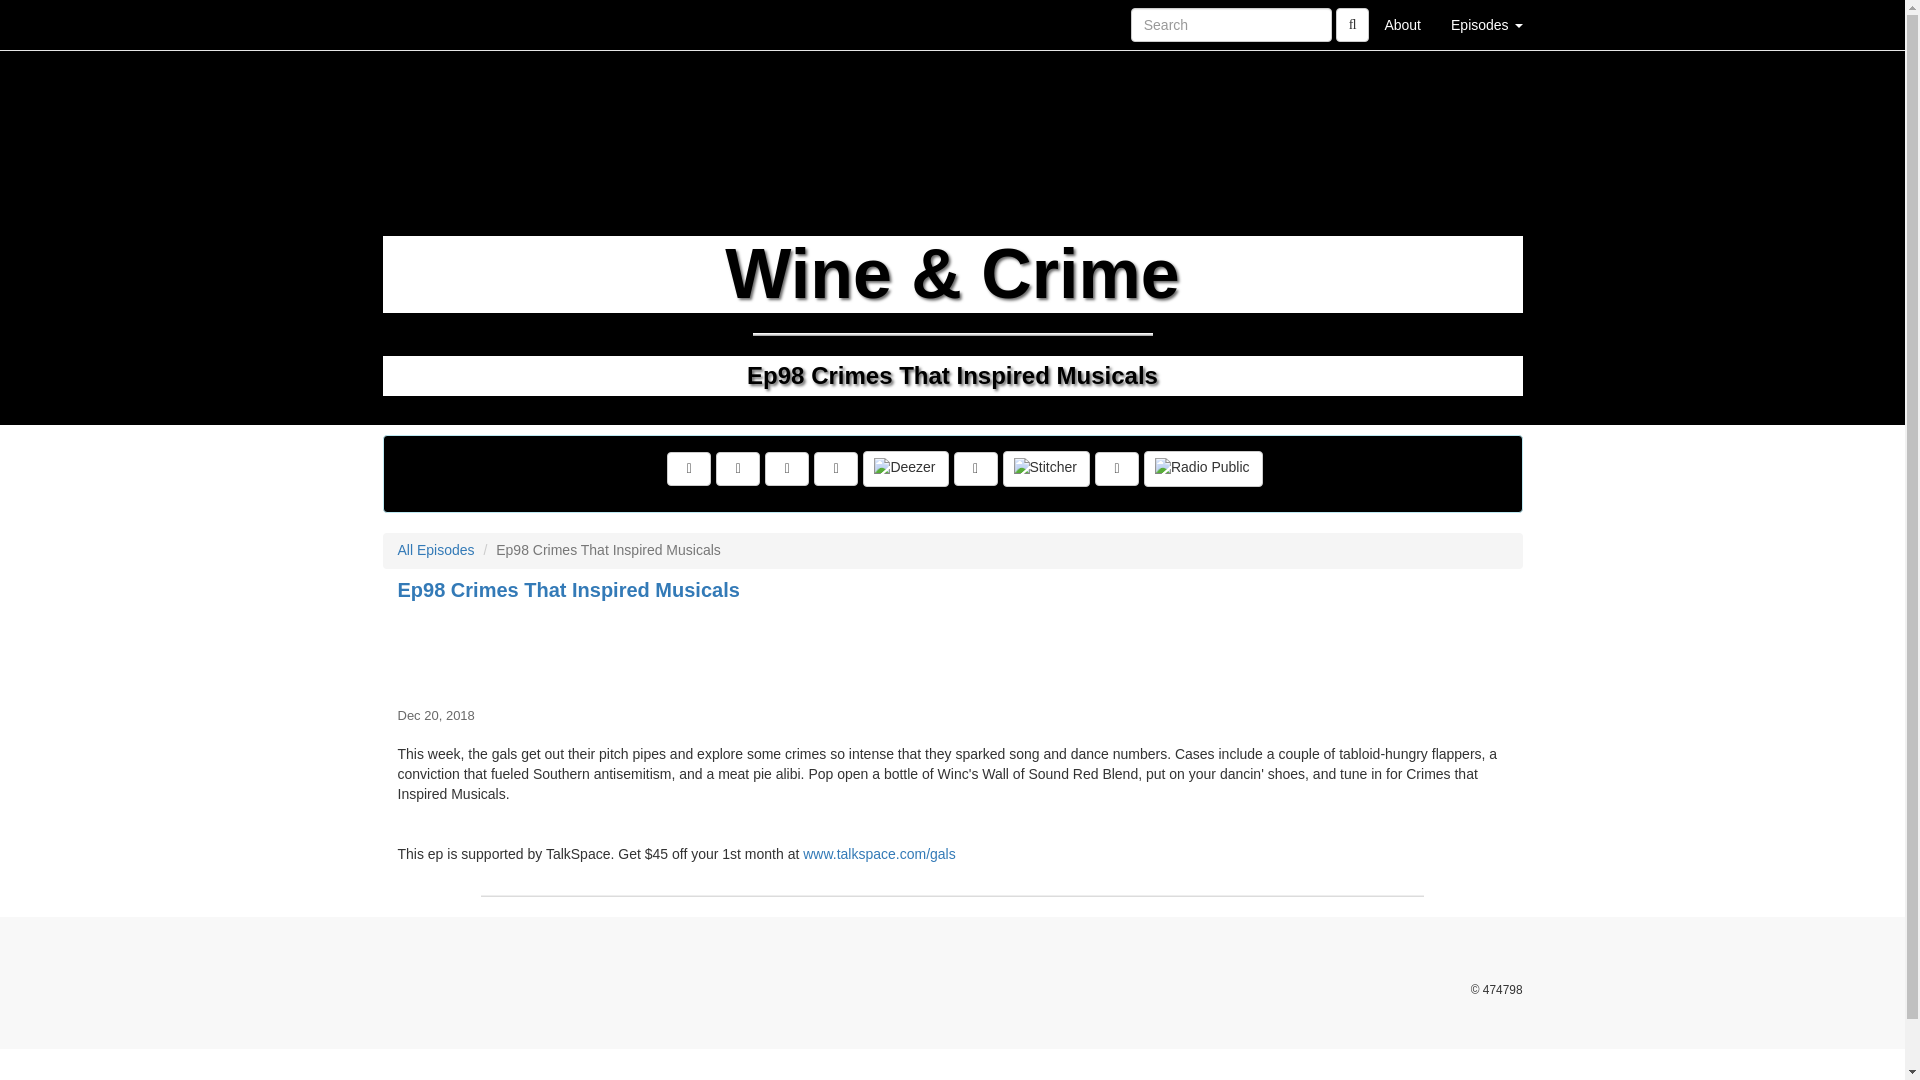 The height and width of the screenshot is (1080, 1920). What do you see at coordinates (1402, 24) in the screenshot?
I see `About` at bounding box center [1402, 24].